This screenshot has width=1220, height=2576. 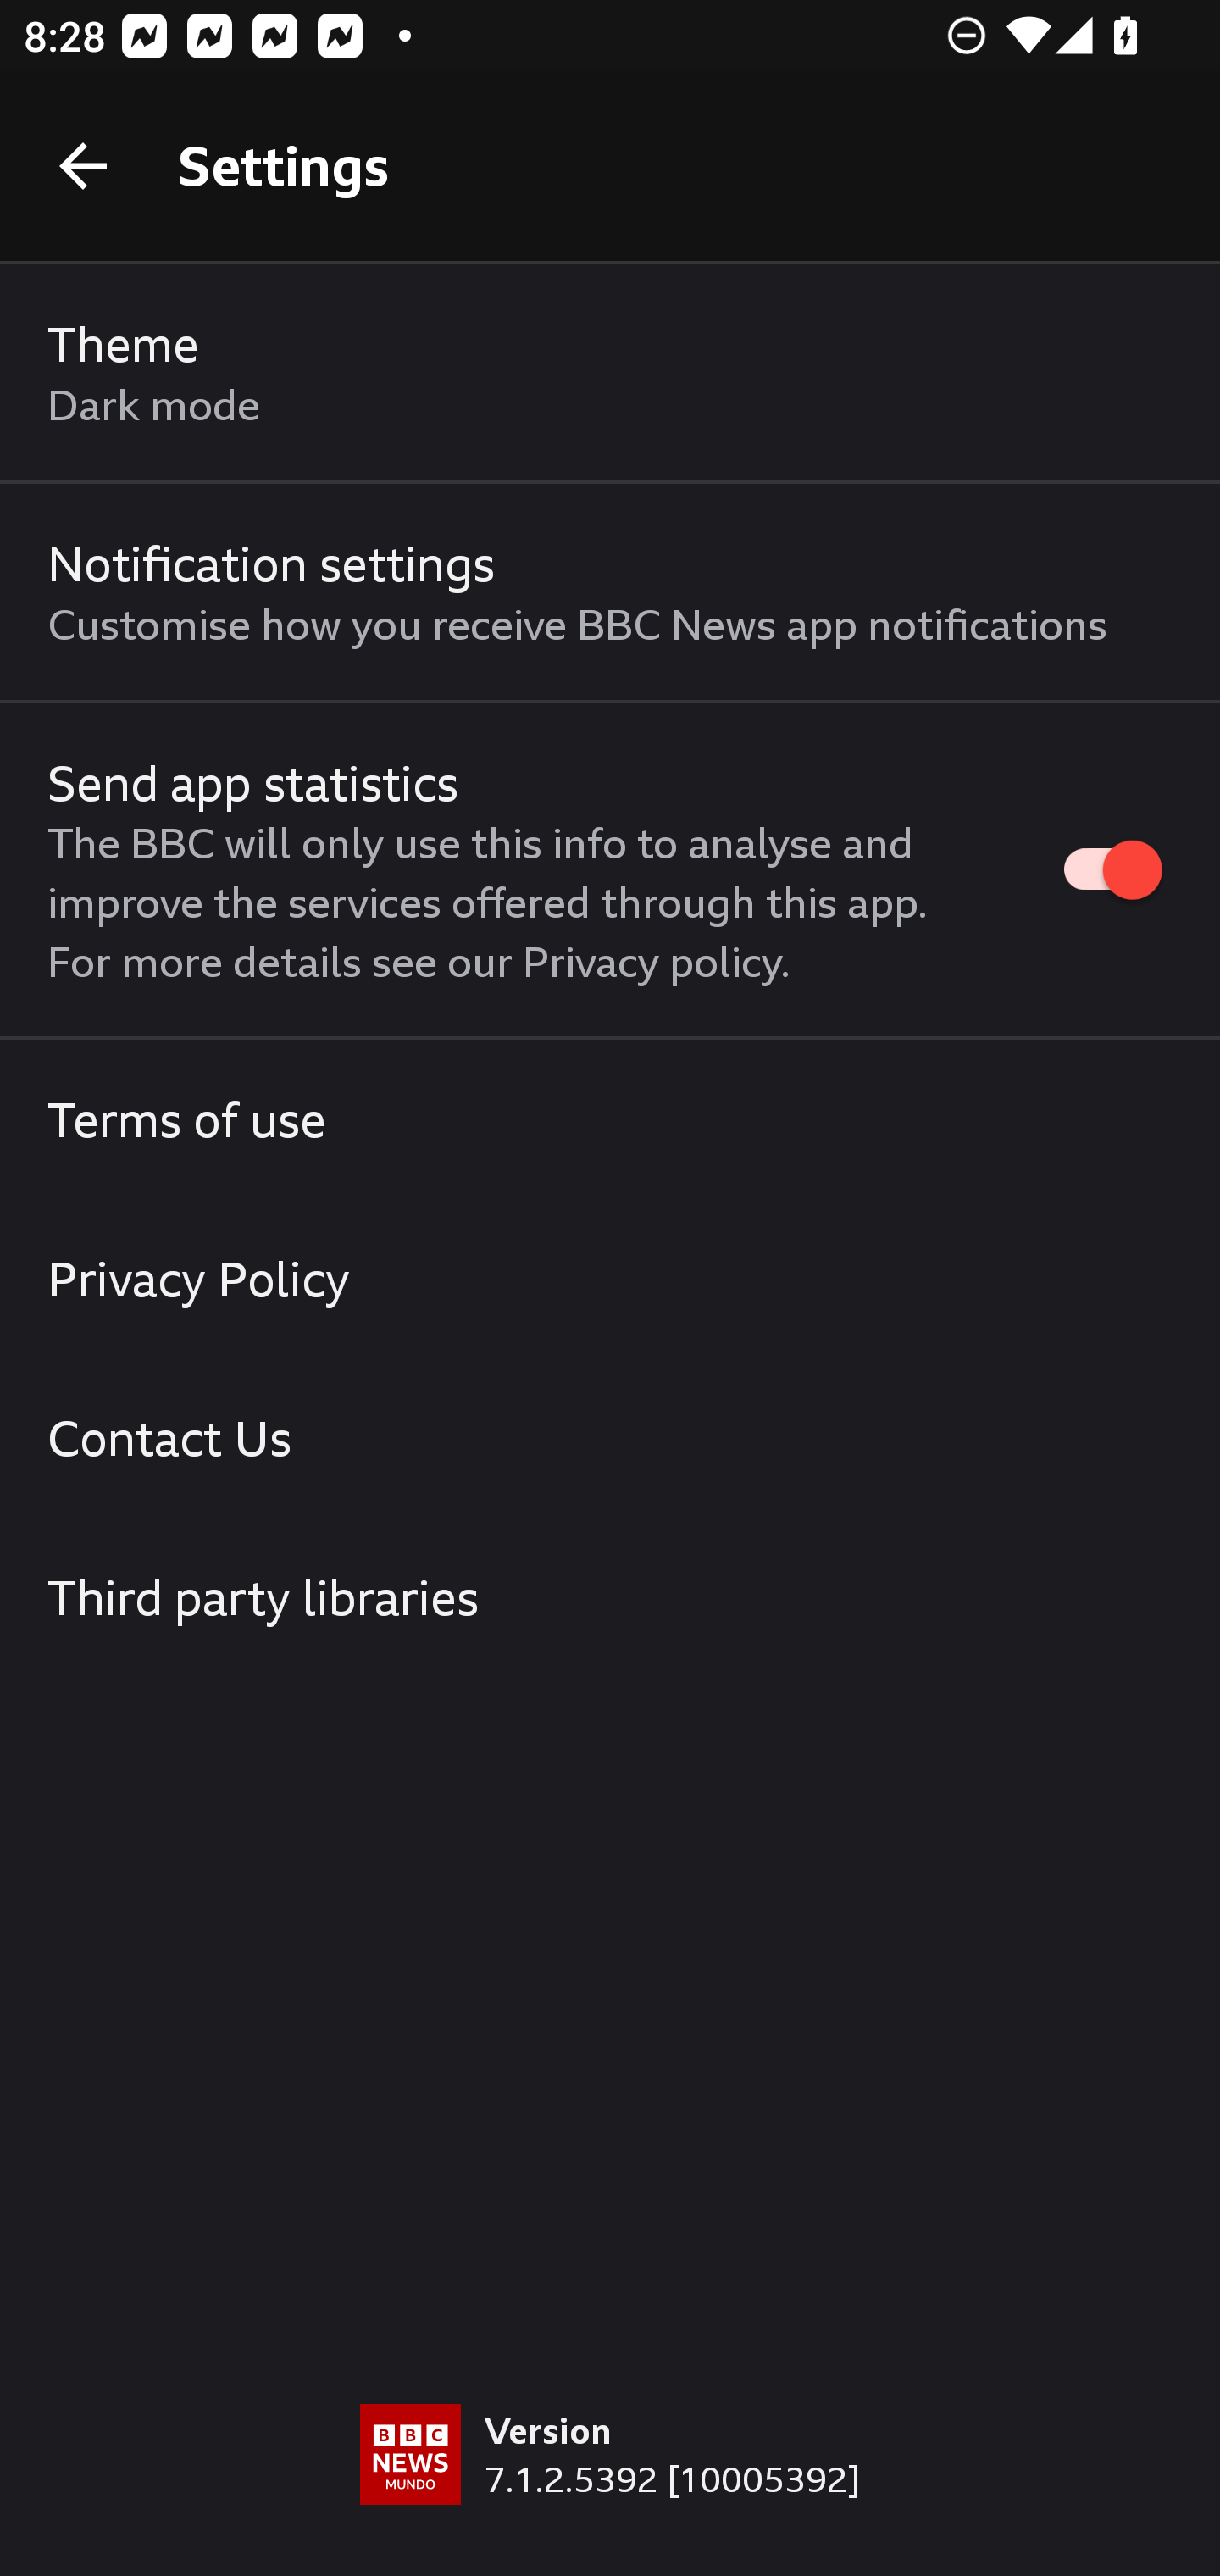 What do you see at coordinates (610, 373) in the screenshot?
I see `Theme Dark mode` at bounding box center [610, 373].